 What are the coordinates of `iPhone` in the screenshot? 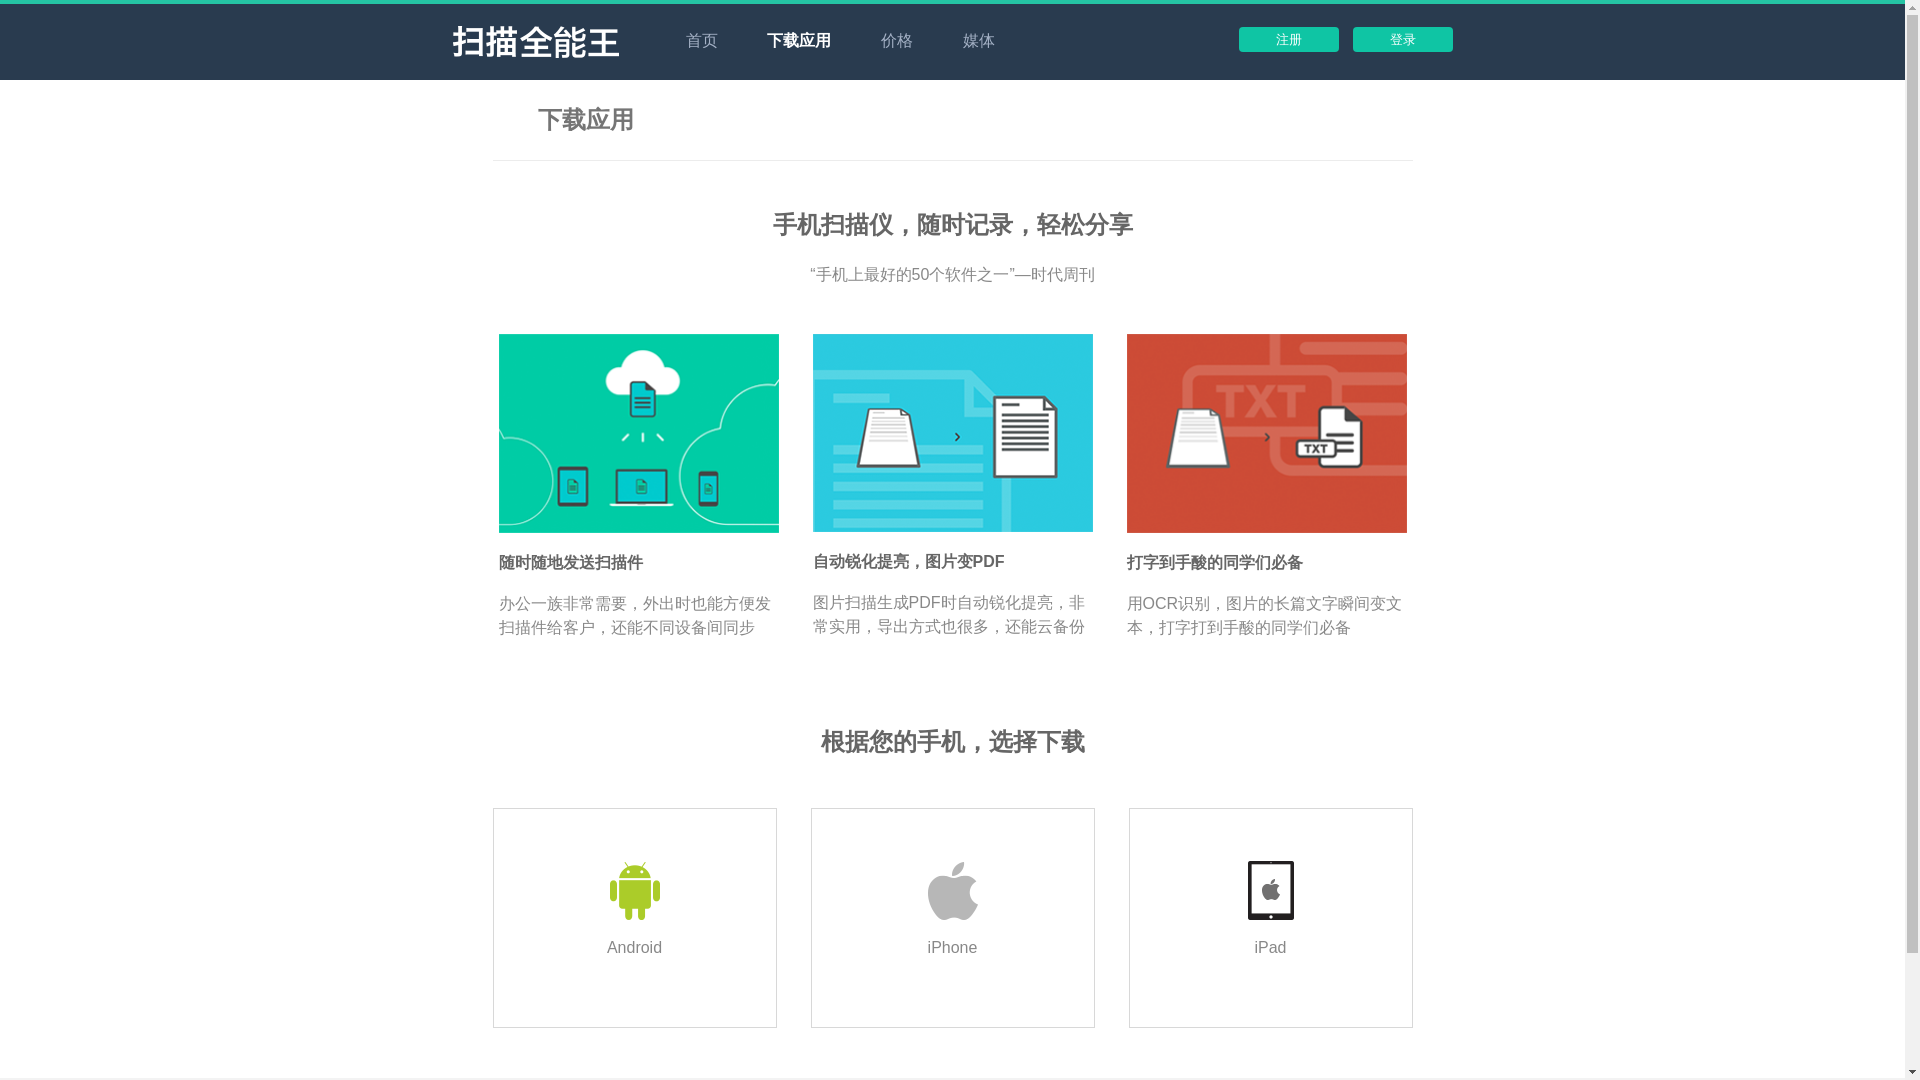 It's located at (952, 918).